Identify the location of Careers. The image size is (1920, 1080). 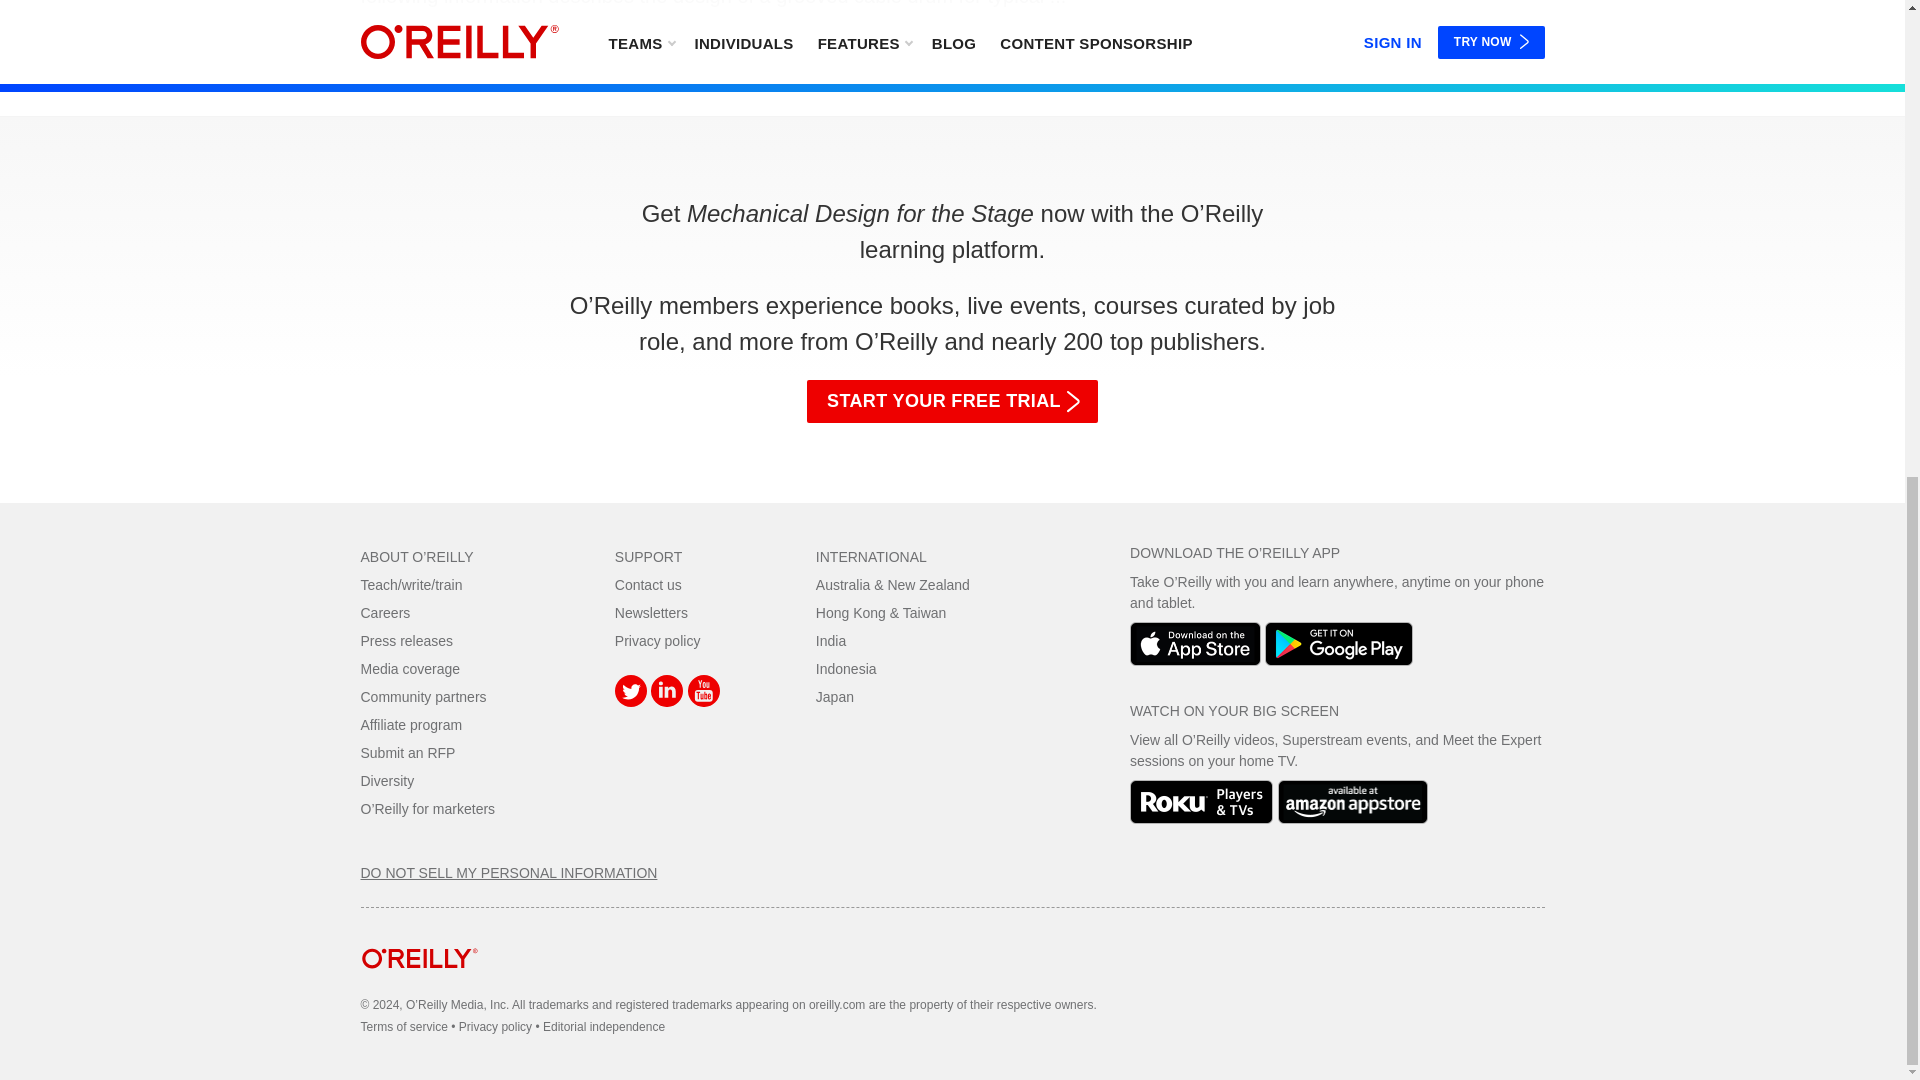
(385, 612).